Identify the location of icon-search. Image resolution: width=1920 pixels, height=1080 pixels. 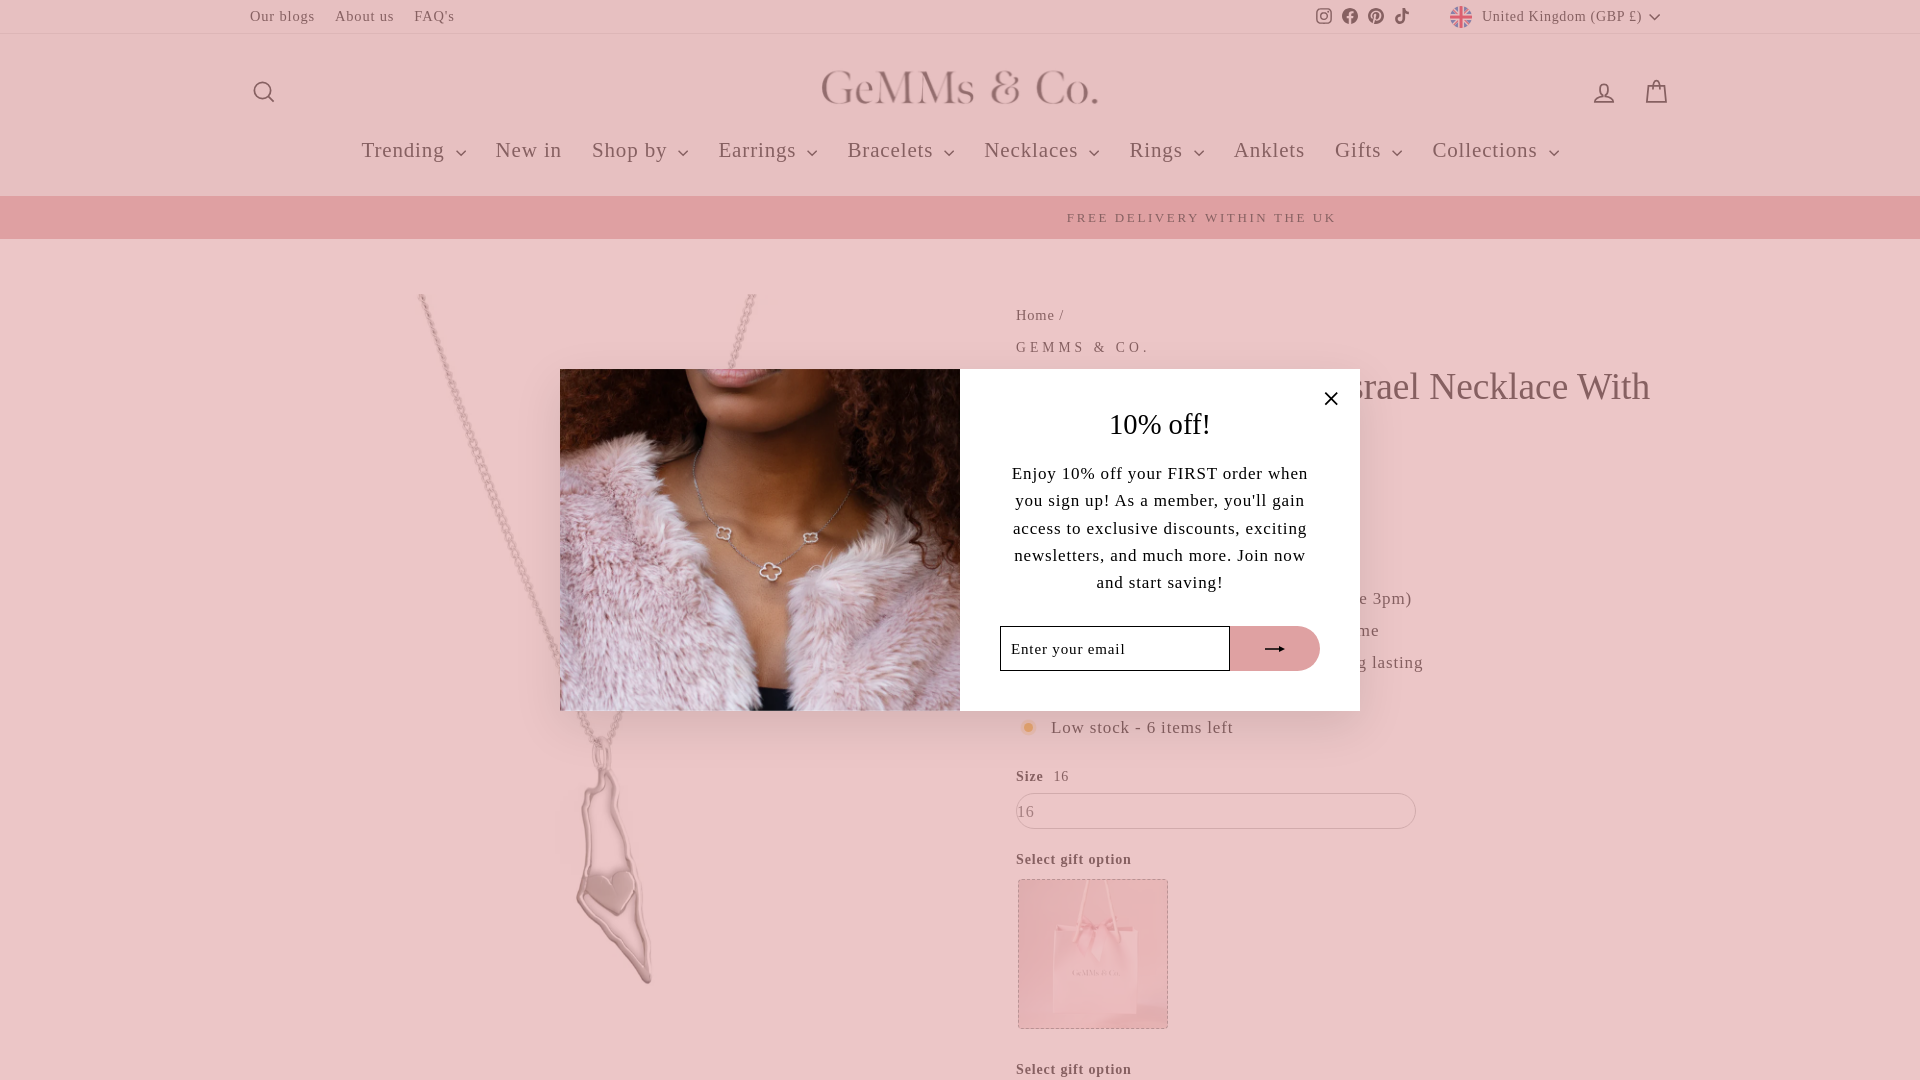
(264, 91).